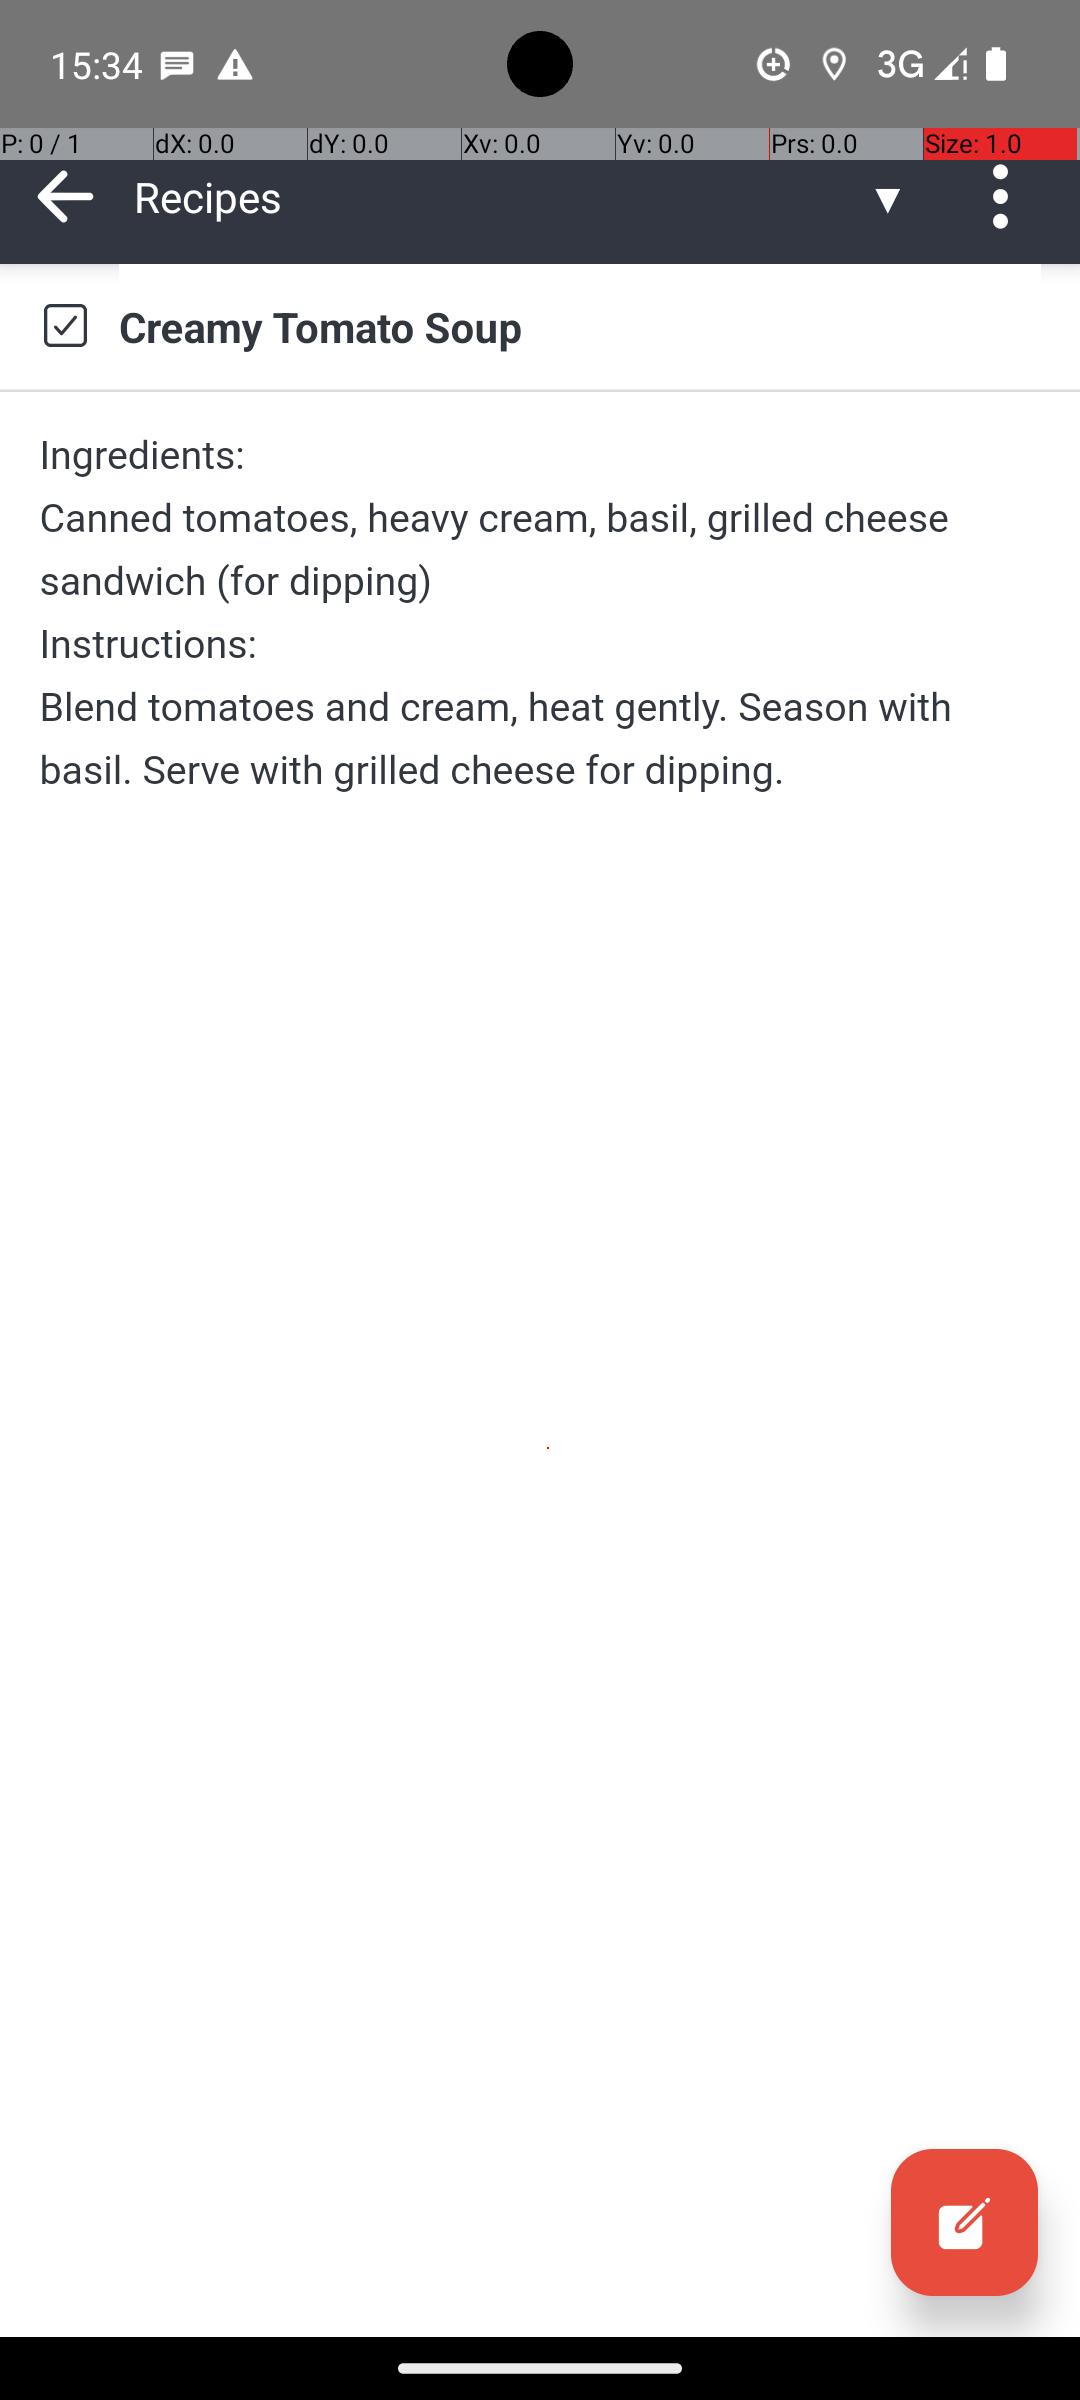 The width and height of the screenshot is (1080, 2400). Describe the element at coordinates (65, 326) in the screenshot. I see `` at that location.